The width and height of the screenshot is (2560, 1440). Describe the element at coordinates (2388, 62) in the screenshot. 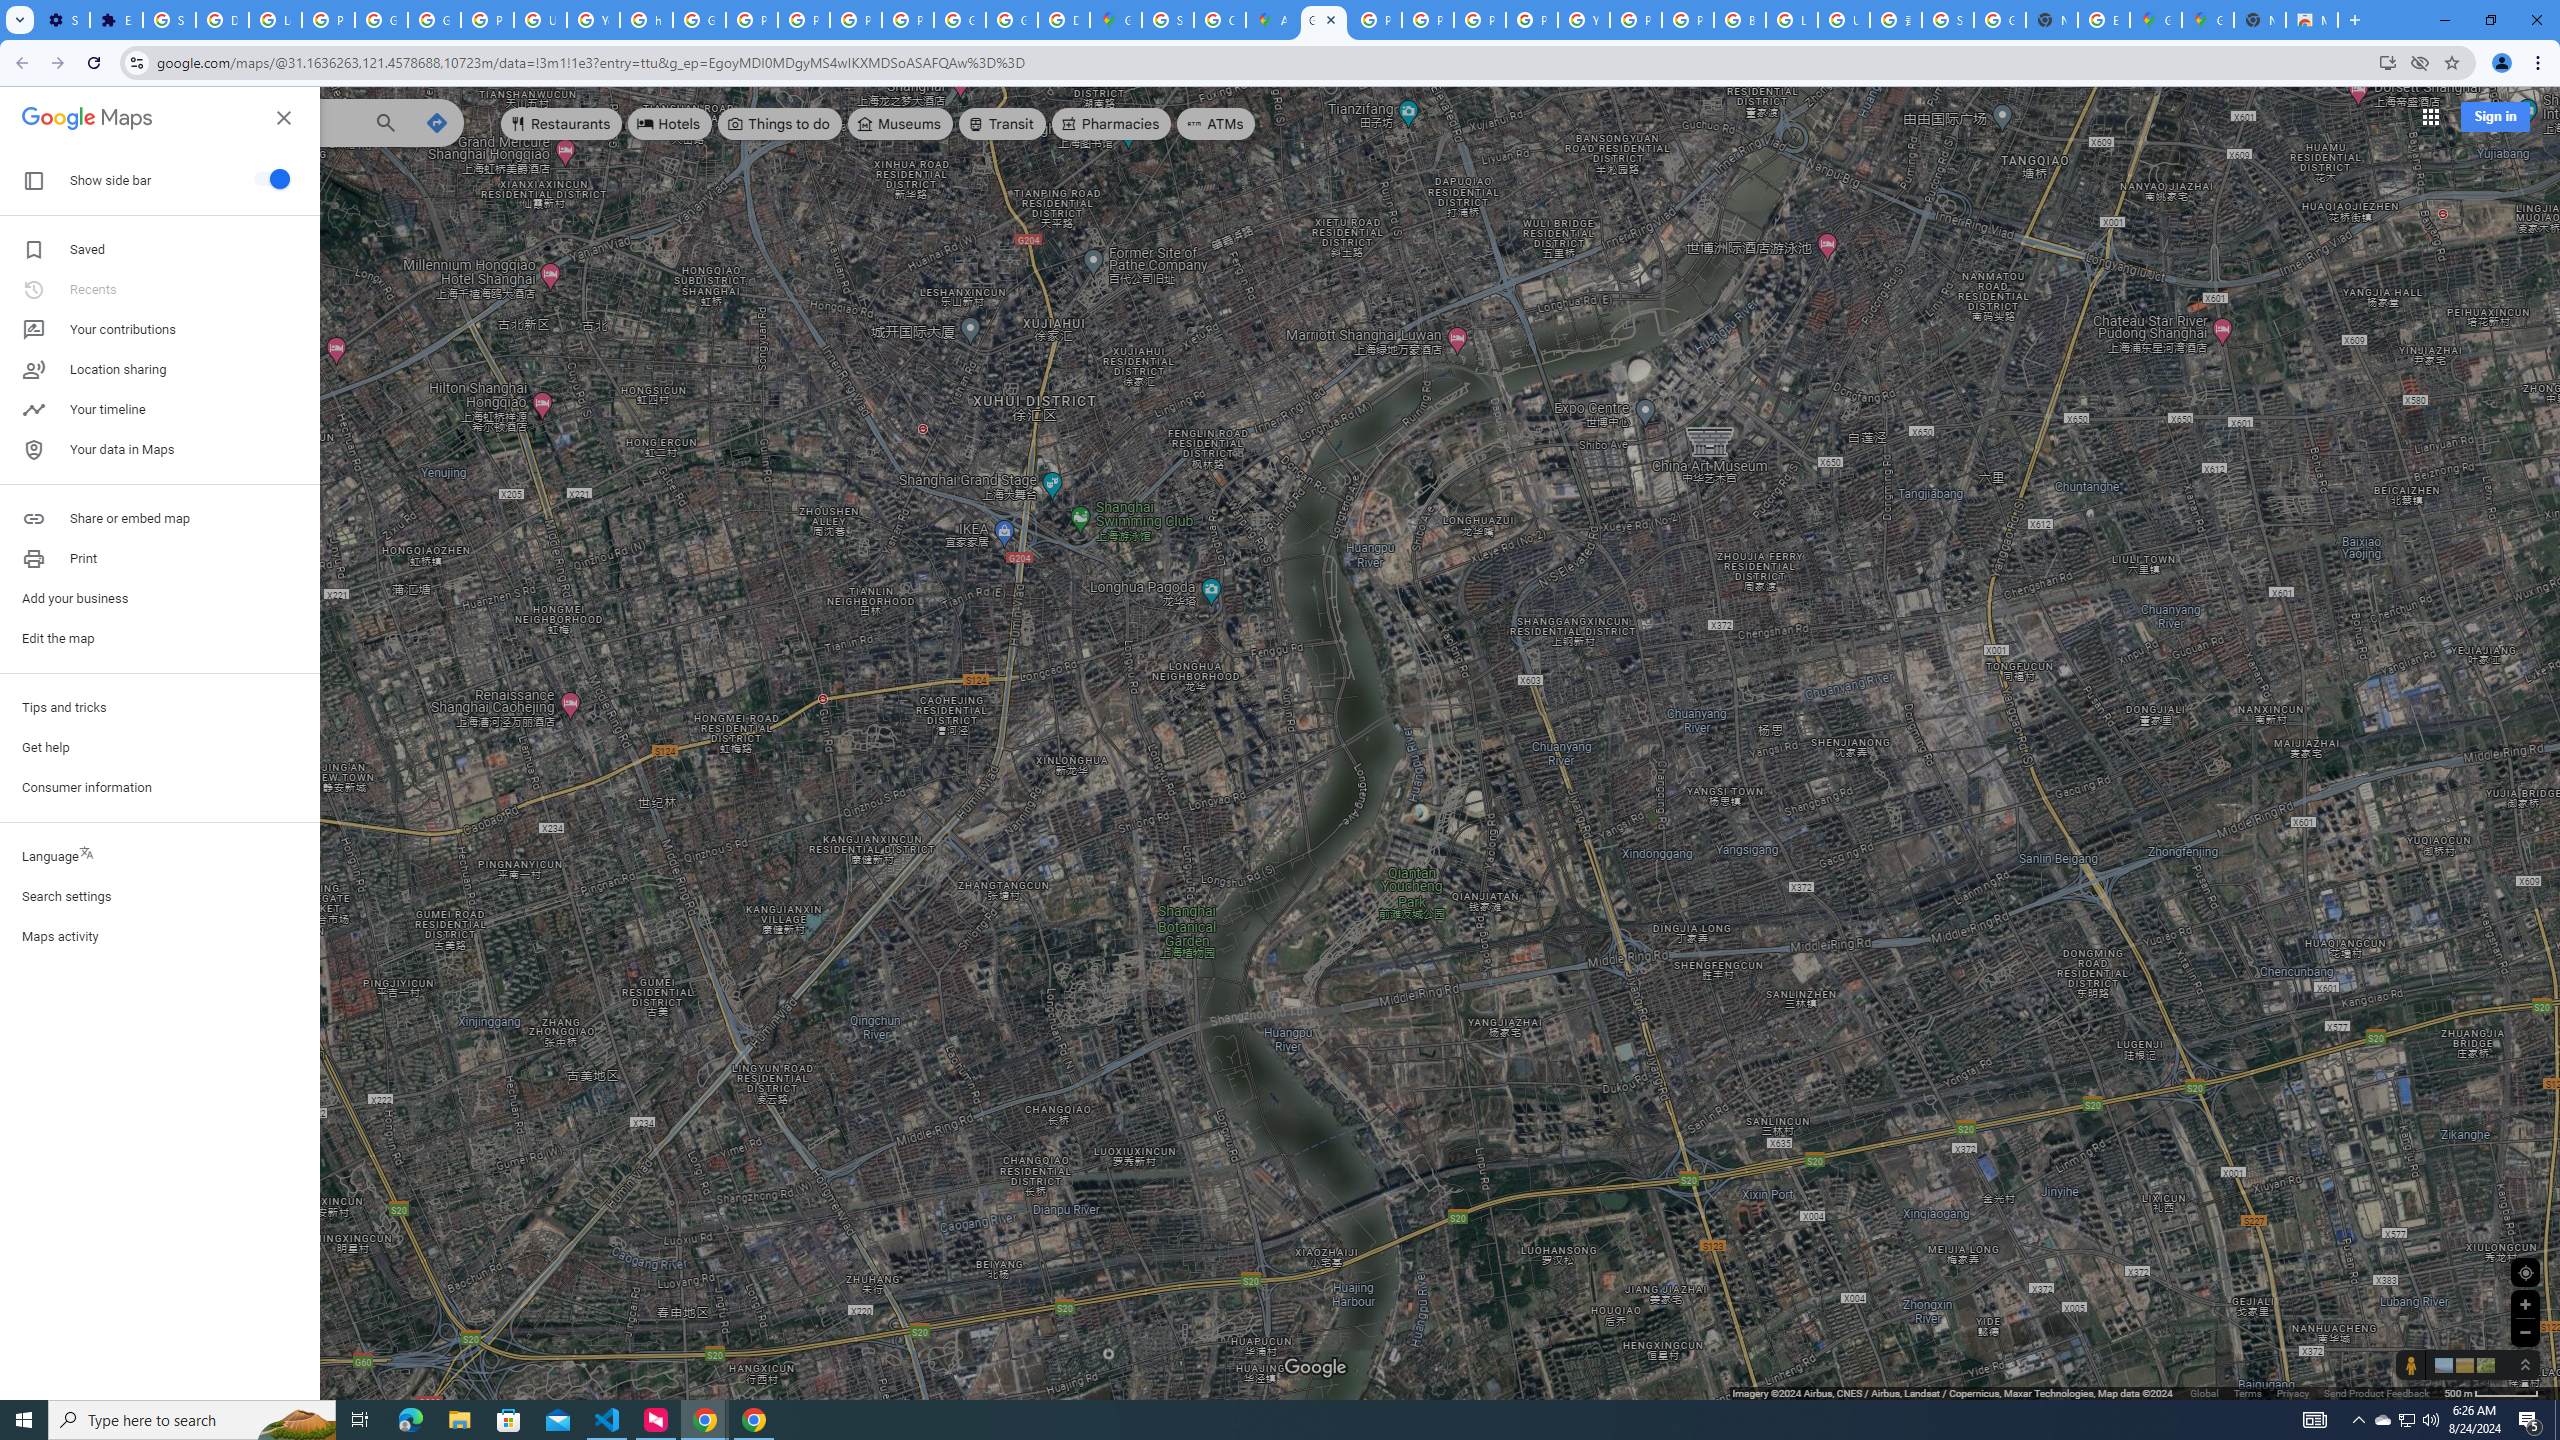

I see `Install Google Maps` at that location.